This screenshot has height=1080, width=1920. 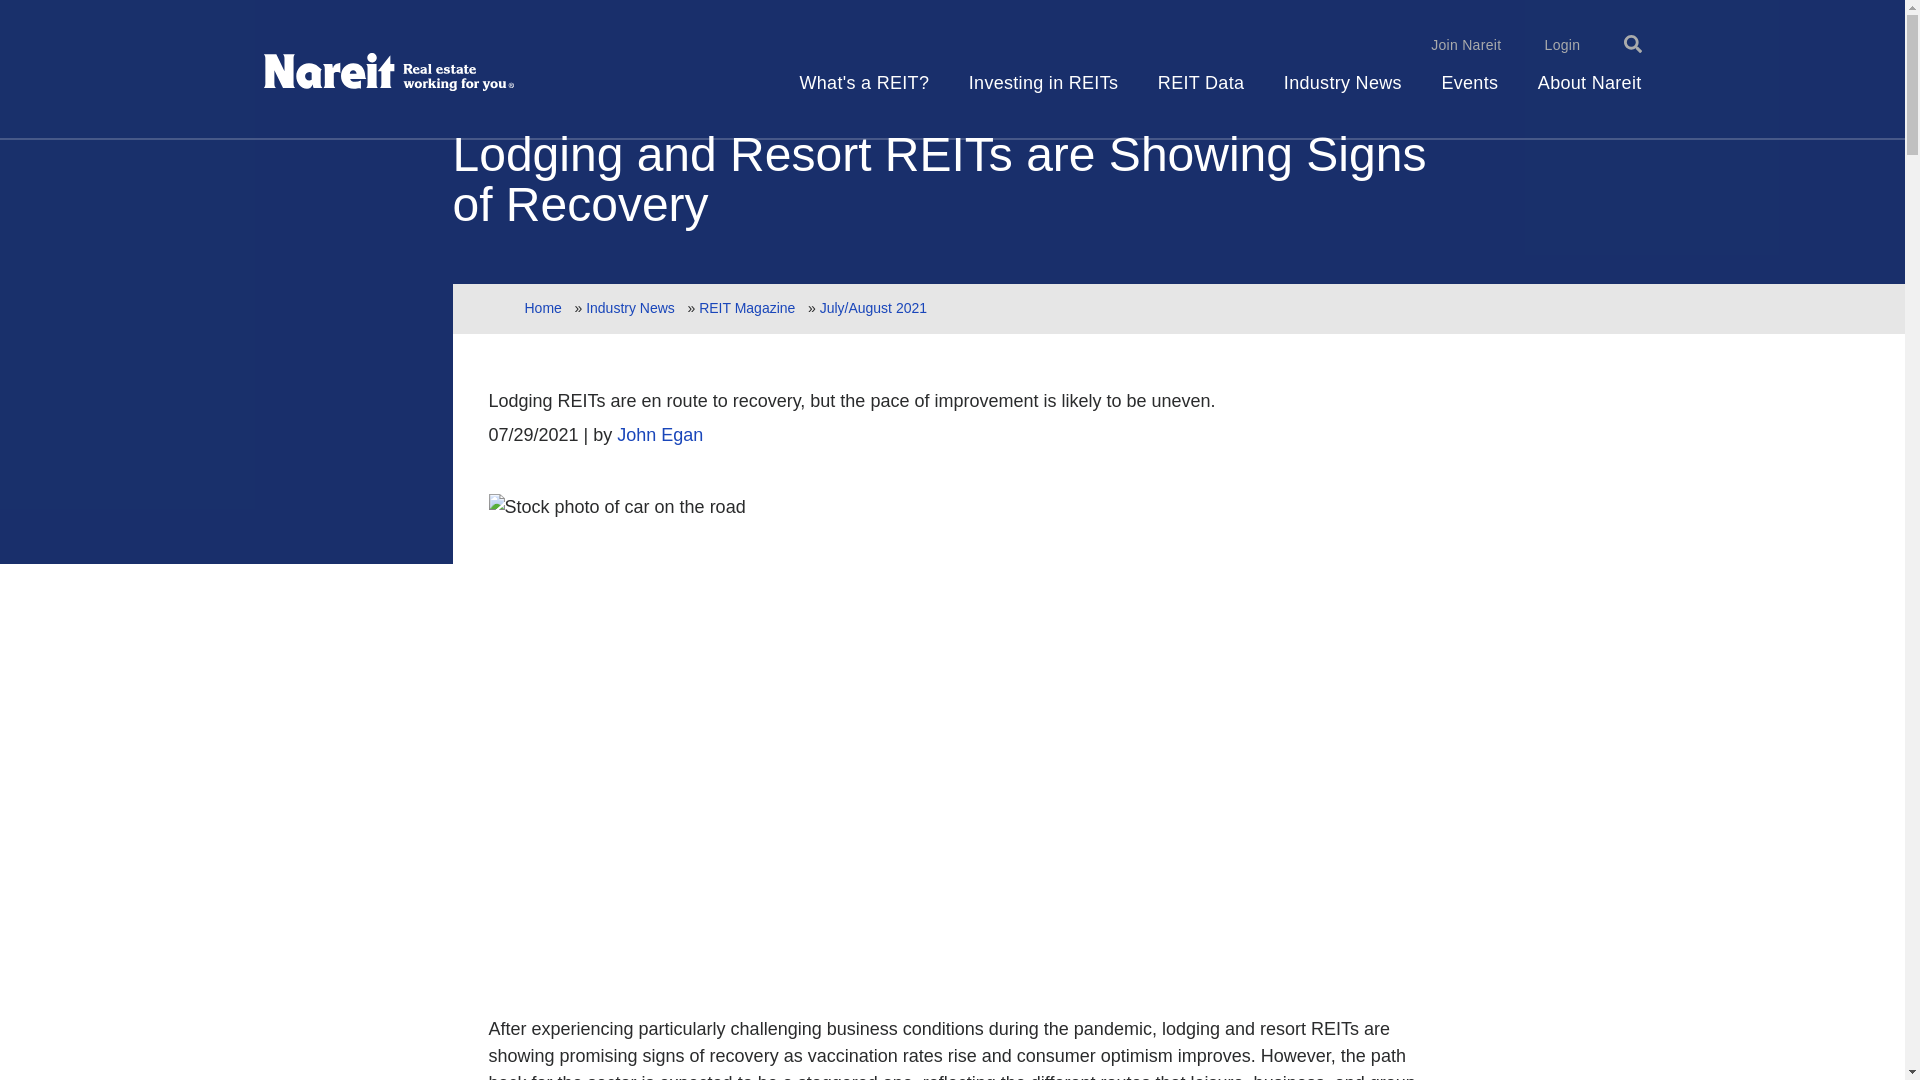 What do you see at coordinates (1566, 38) in the screenshot?
I see `Search` at bounding box center [1566, 38].